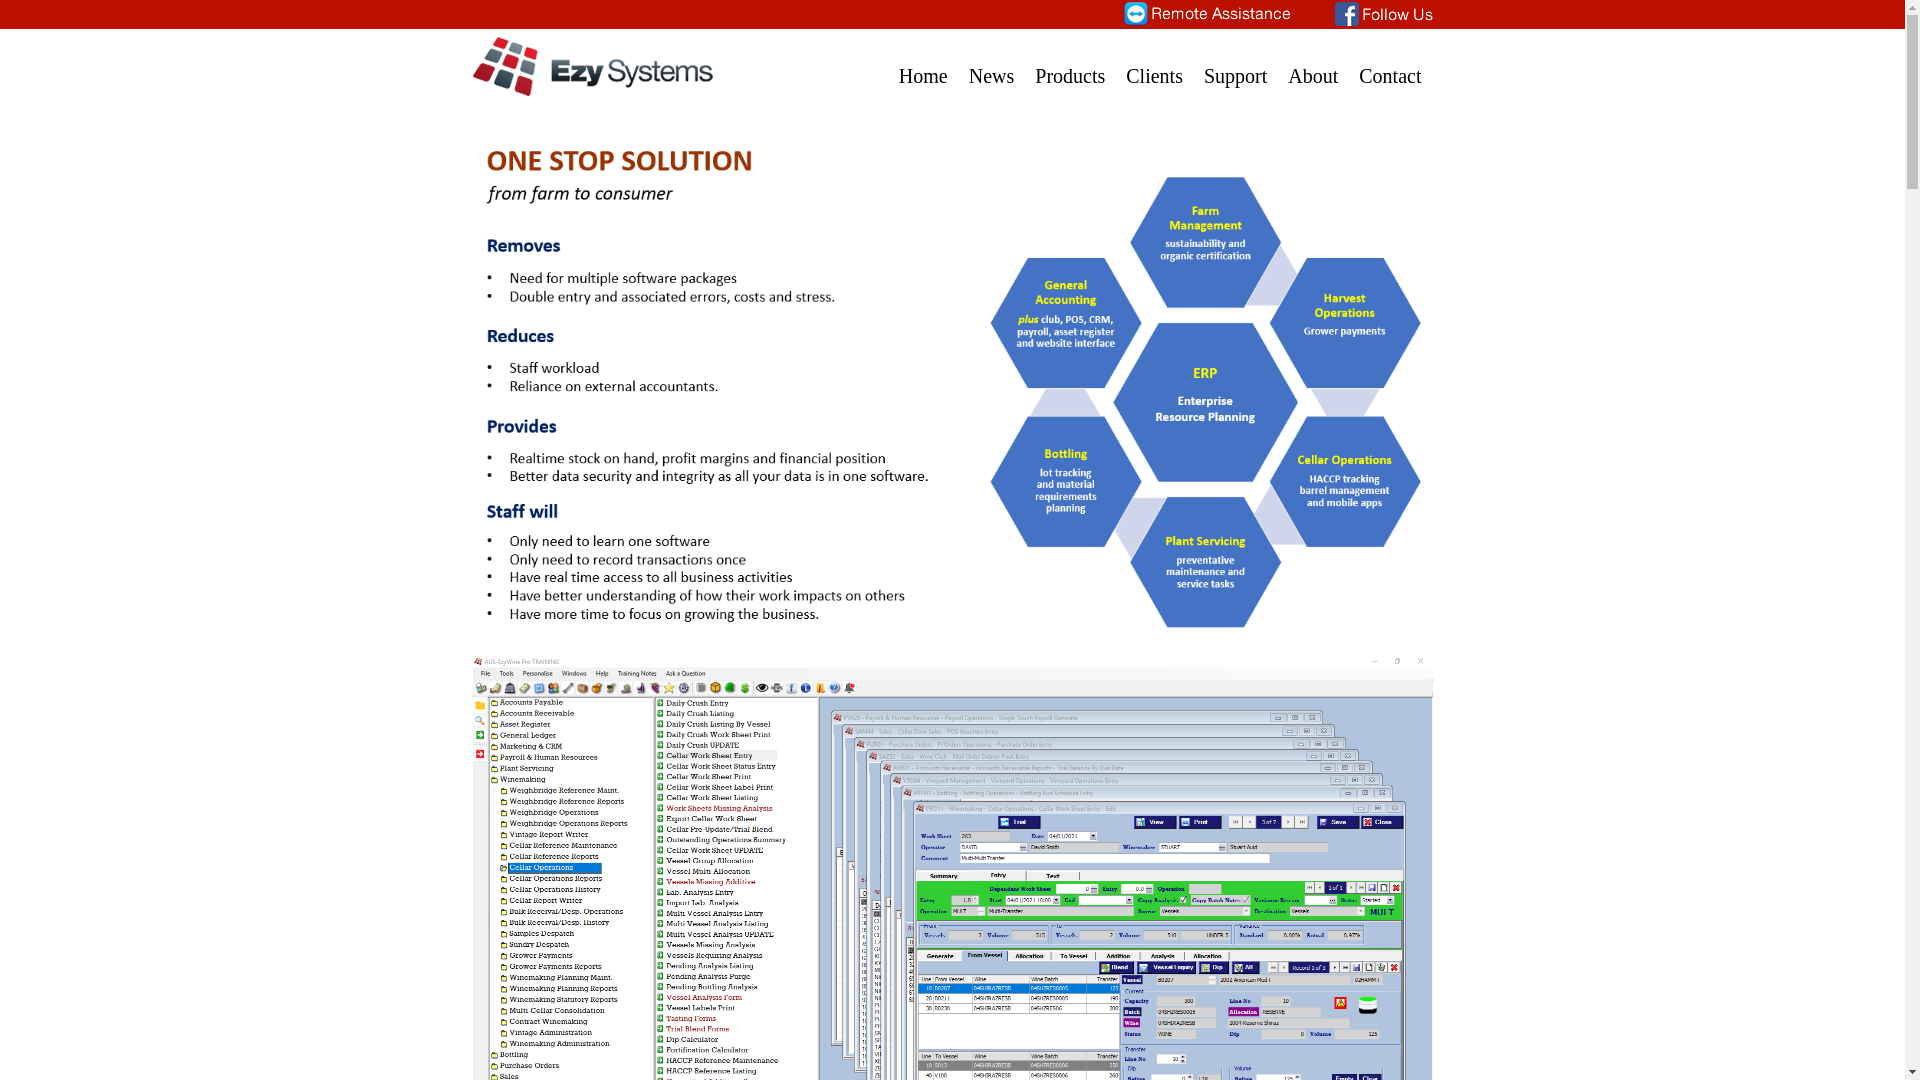 Image resolution: width=1920 pixels, height=1080 pixels. Describe the element at coordinates (1313, 64) in the screenshot. I see `About` at that location.